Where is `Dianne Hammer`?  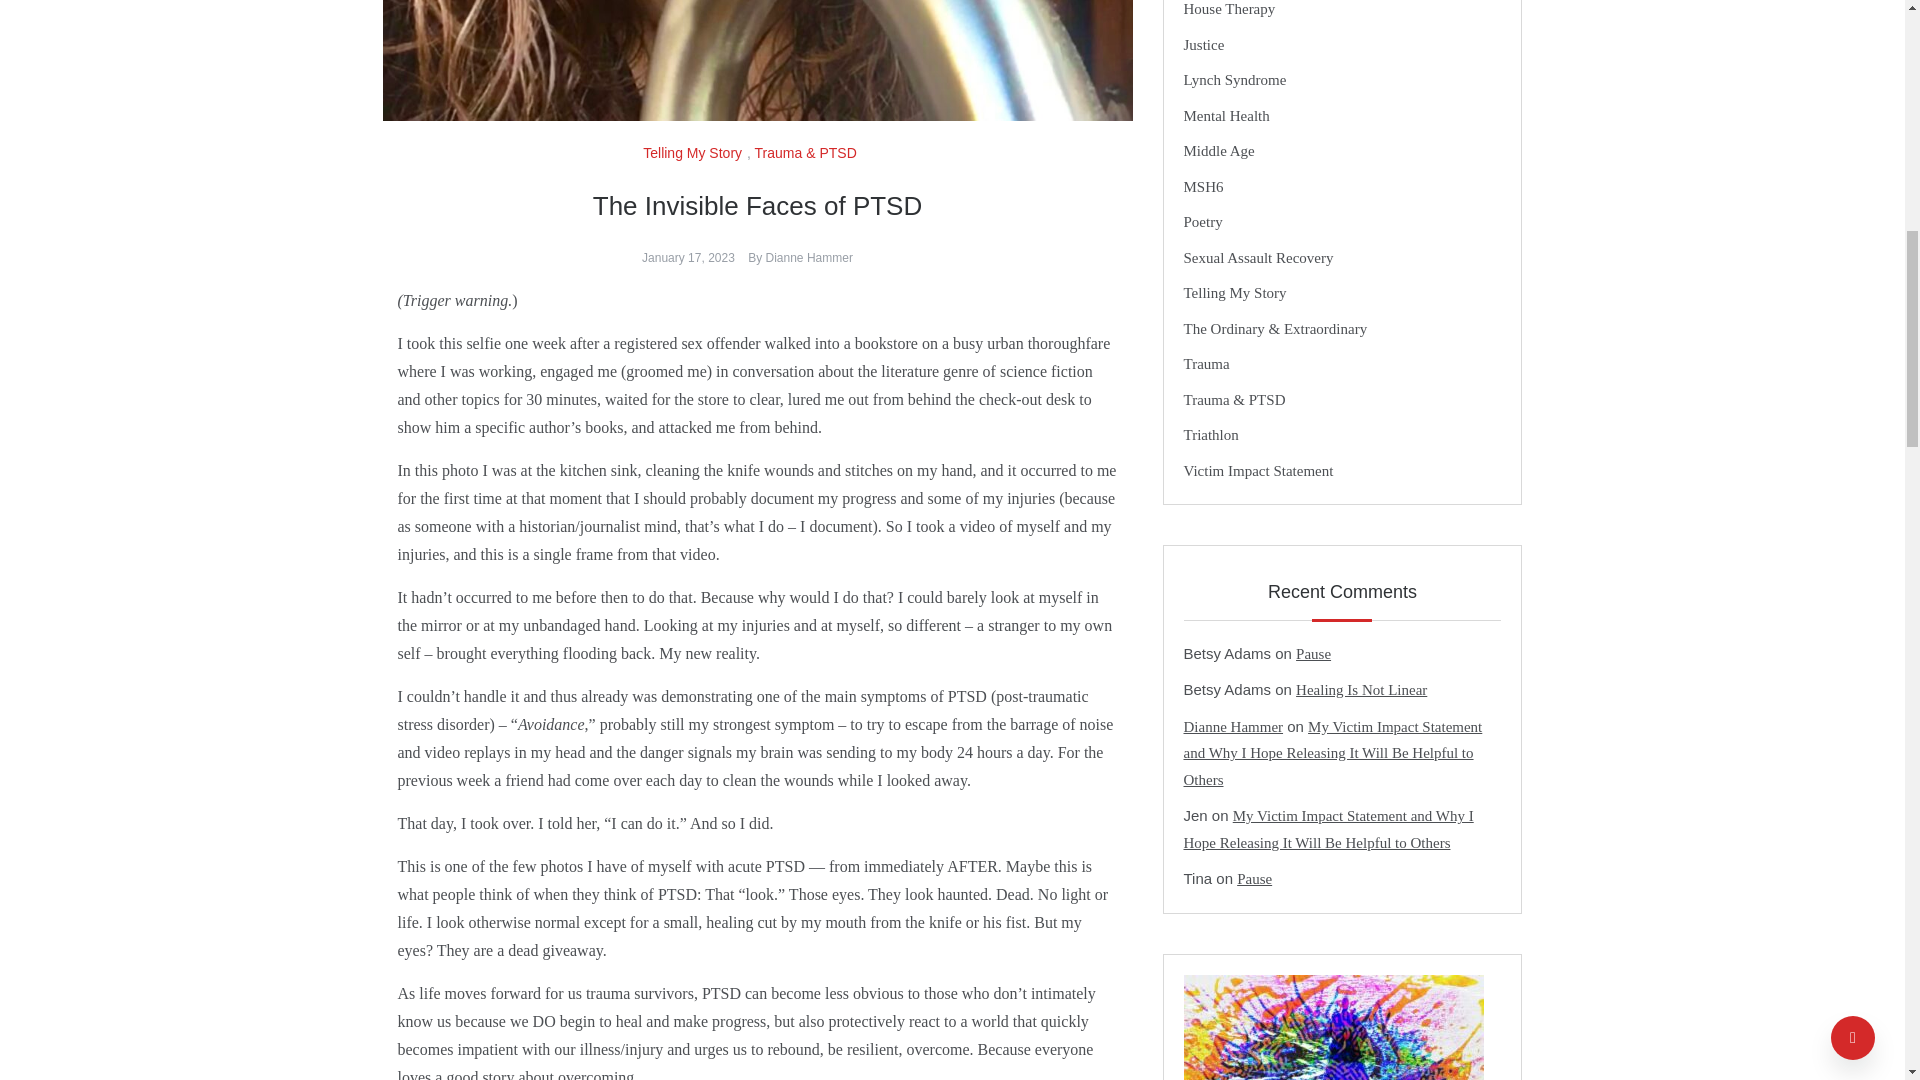 Dianne Hammer is located at coordinates (809, 257).